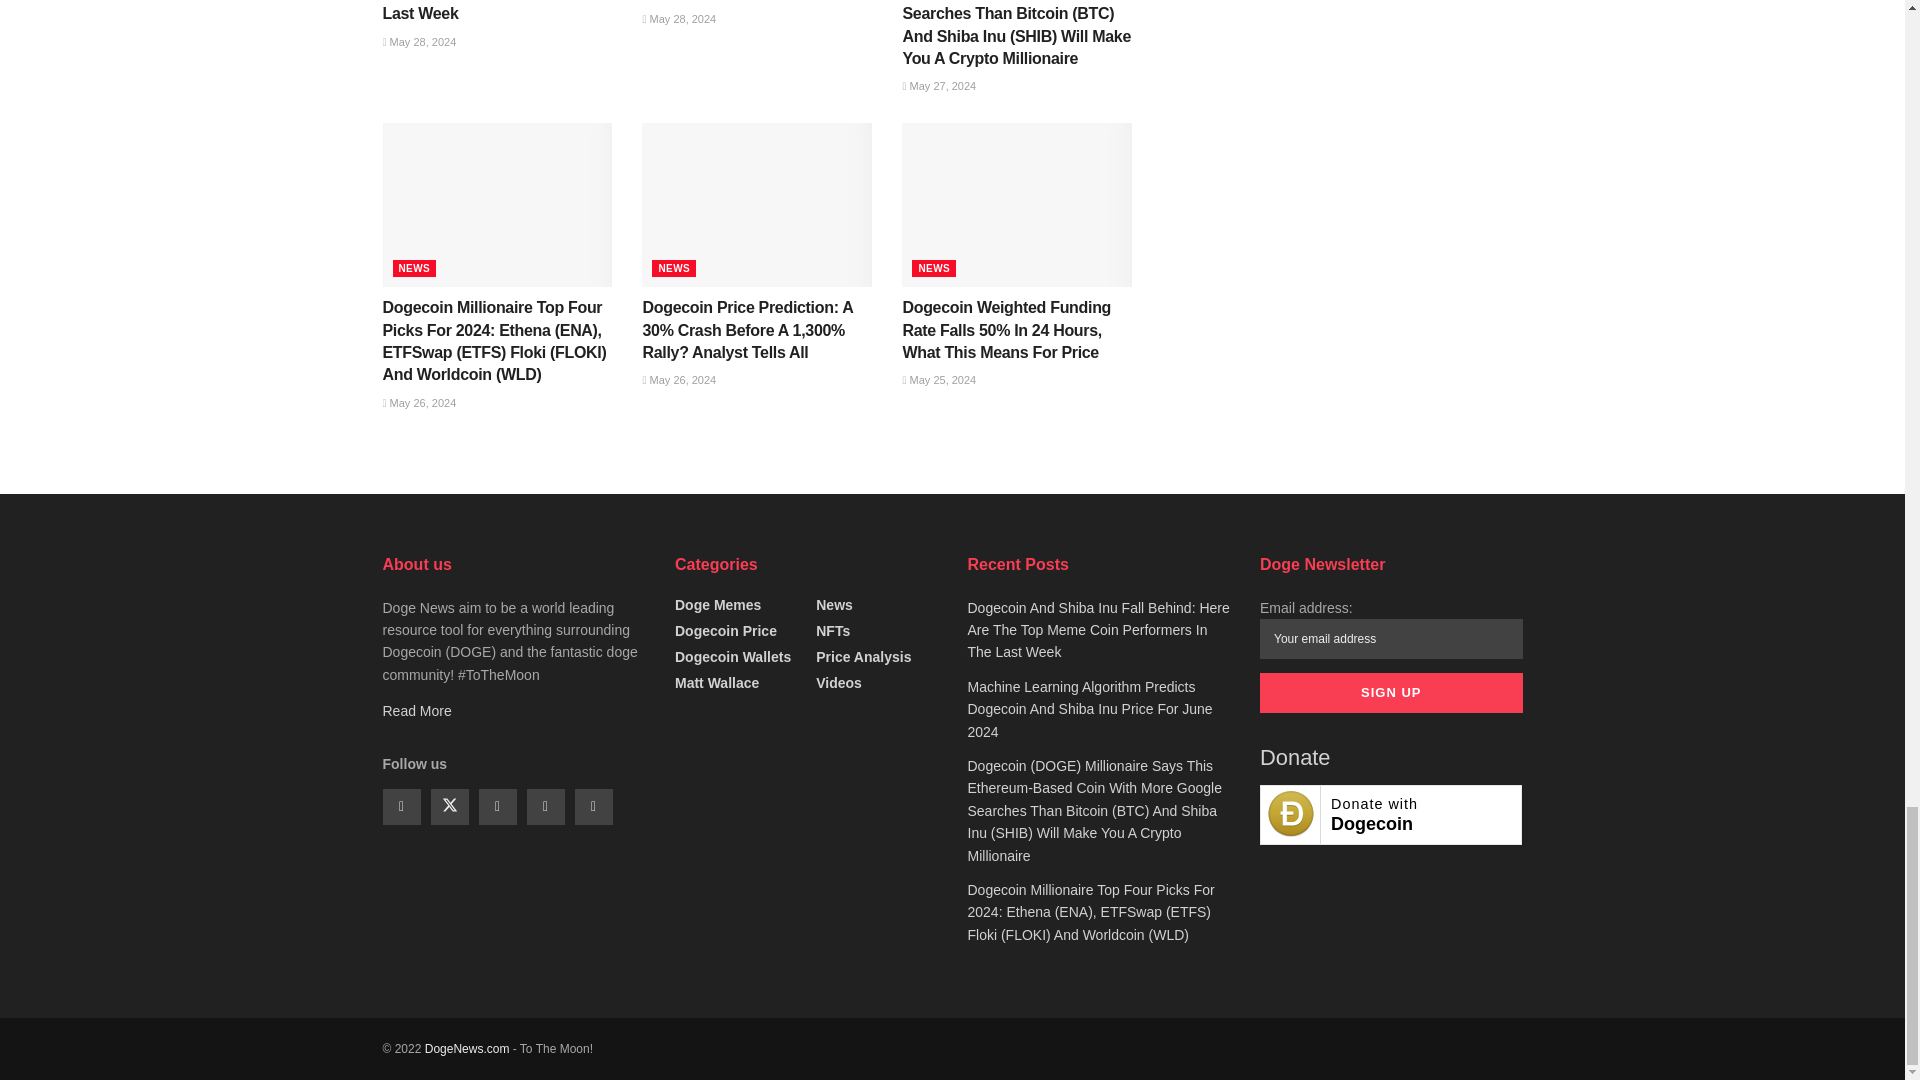 The height and width of the screenshot is (1080, 1920). Describe the element at coordinates (467, 1049) in the screenshot. I see `To The Moon!` at that location.